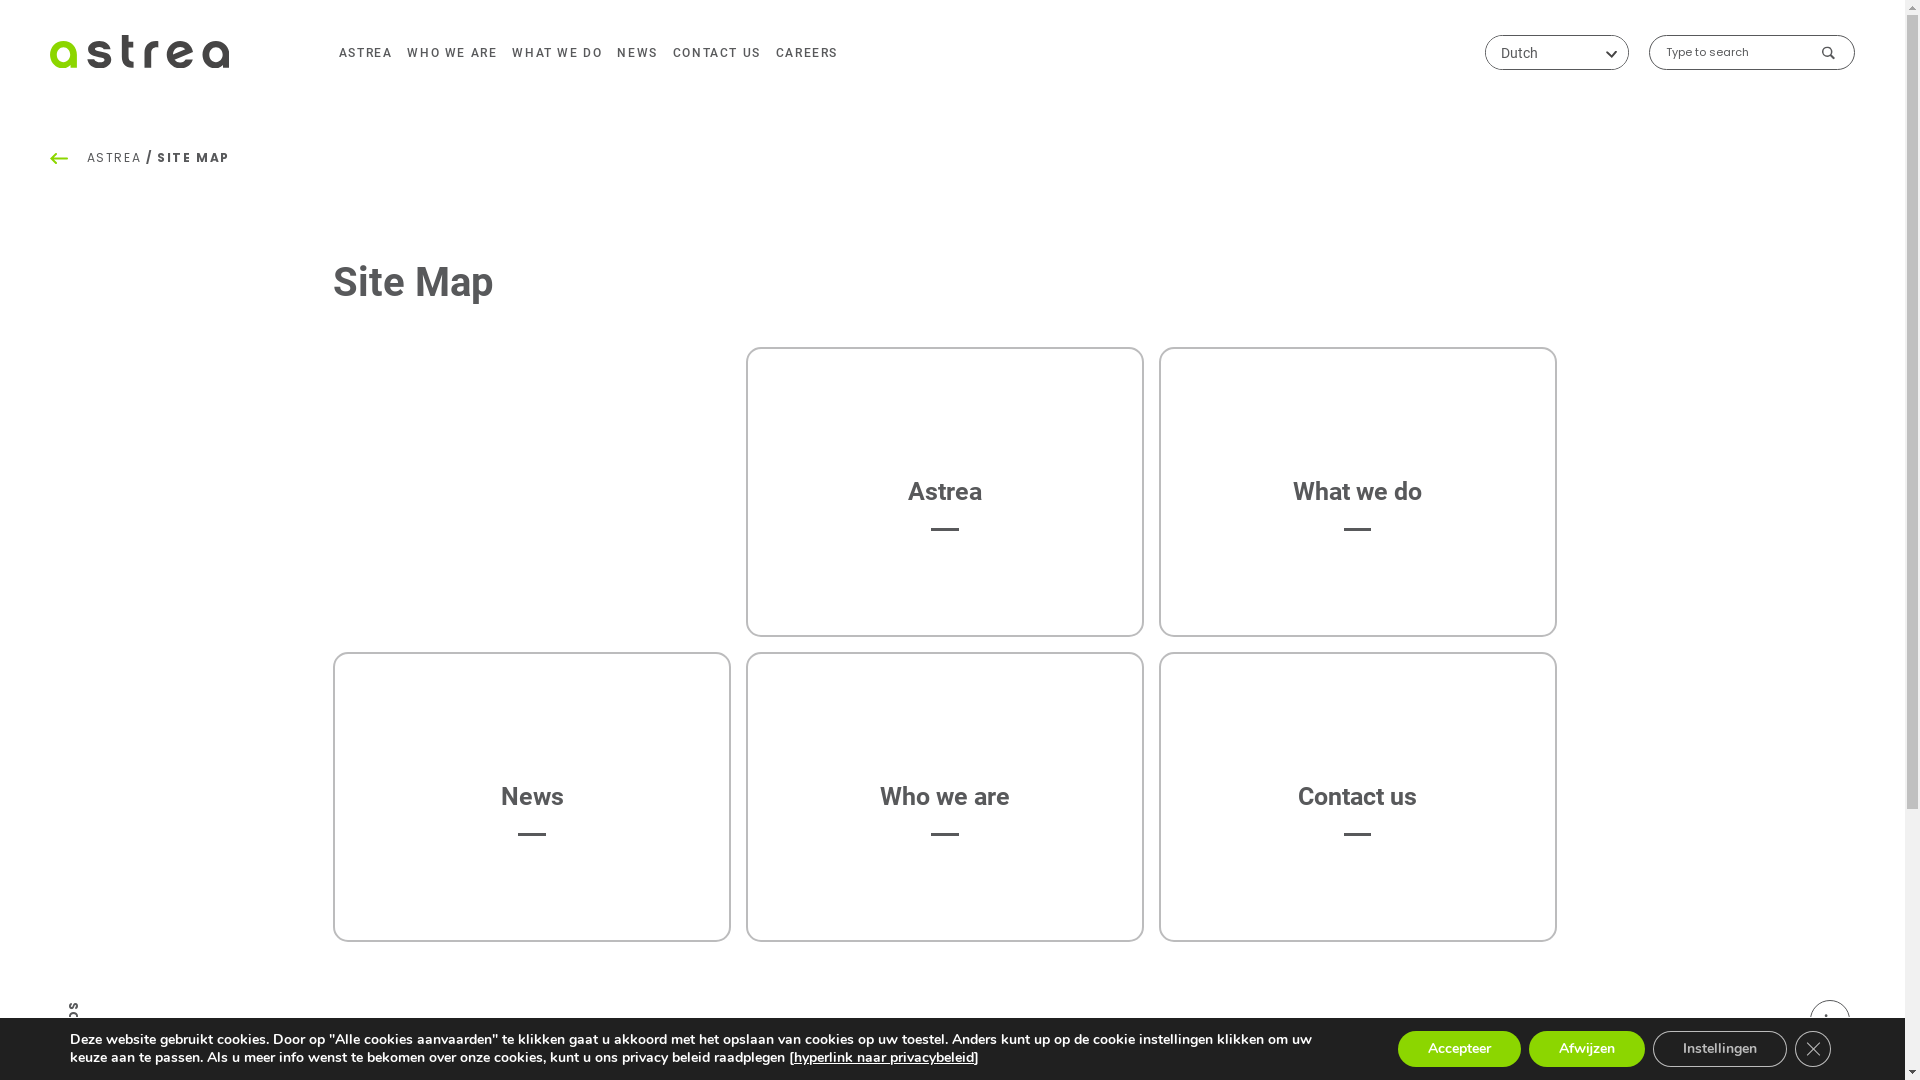 Image resolution: width=1920 pixels, height=1080 pixels. What do you see at coordinates (945, 492) in the screenshot?
I see `Astrea` at bounding box center [945, 492].